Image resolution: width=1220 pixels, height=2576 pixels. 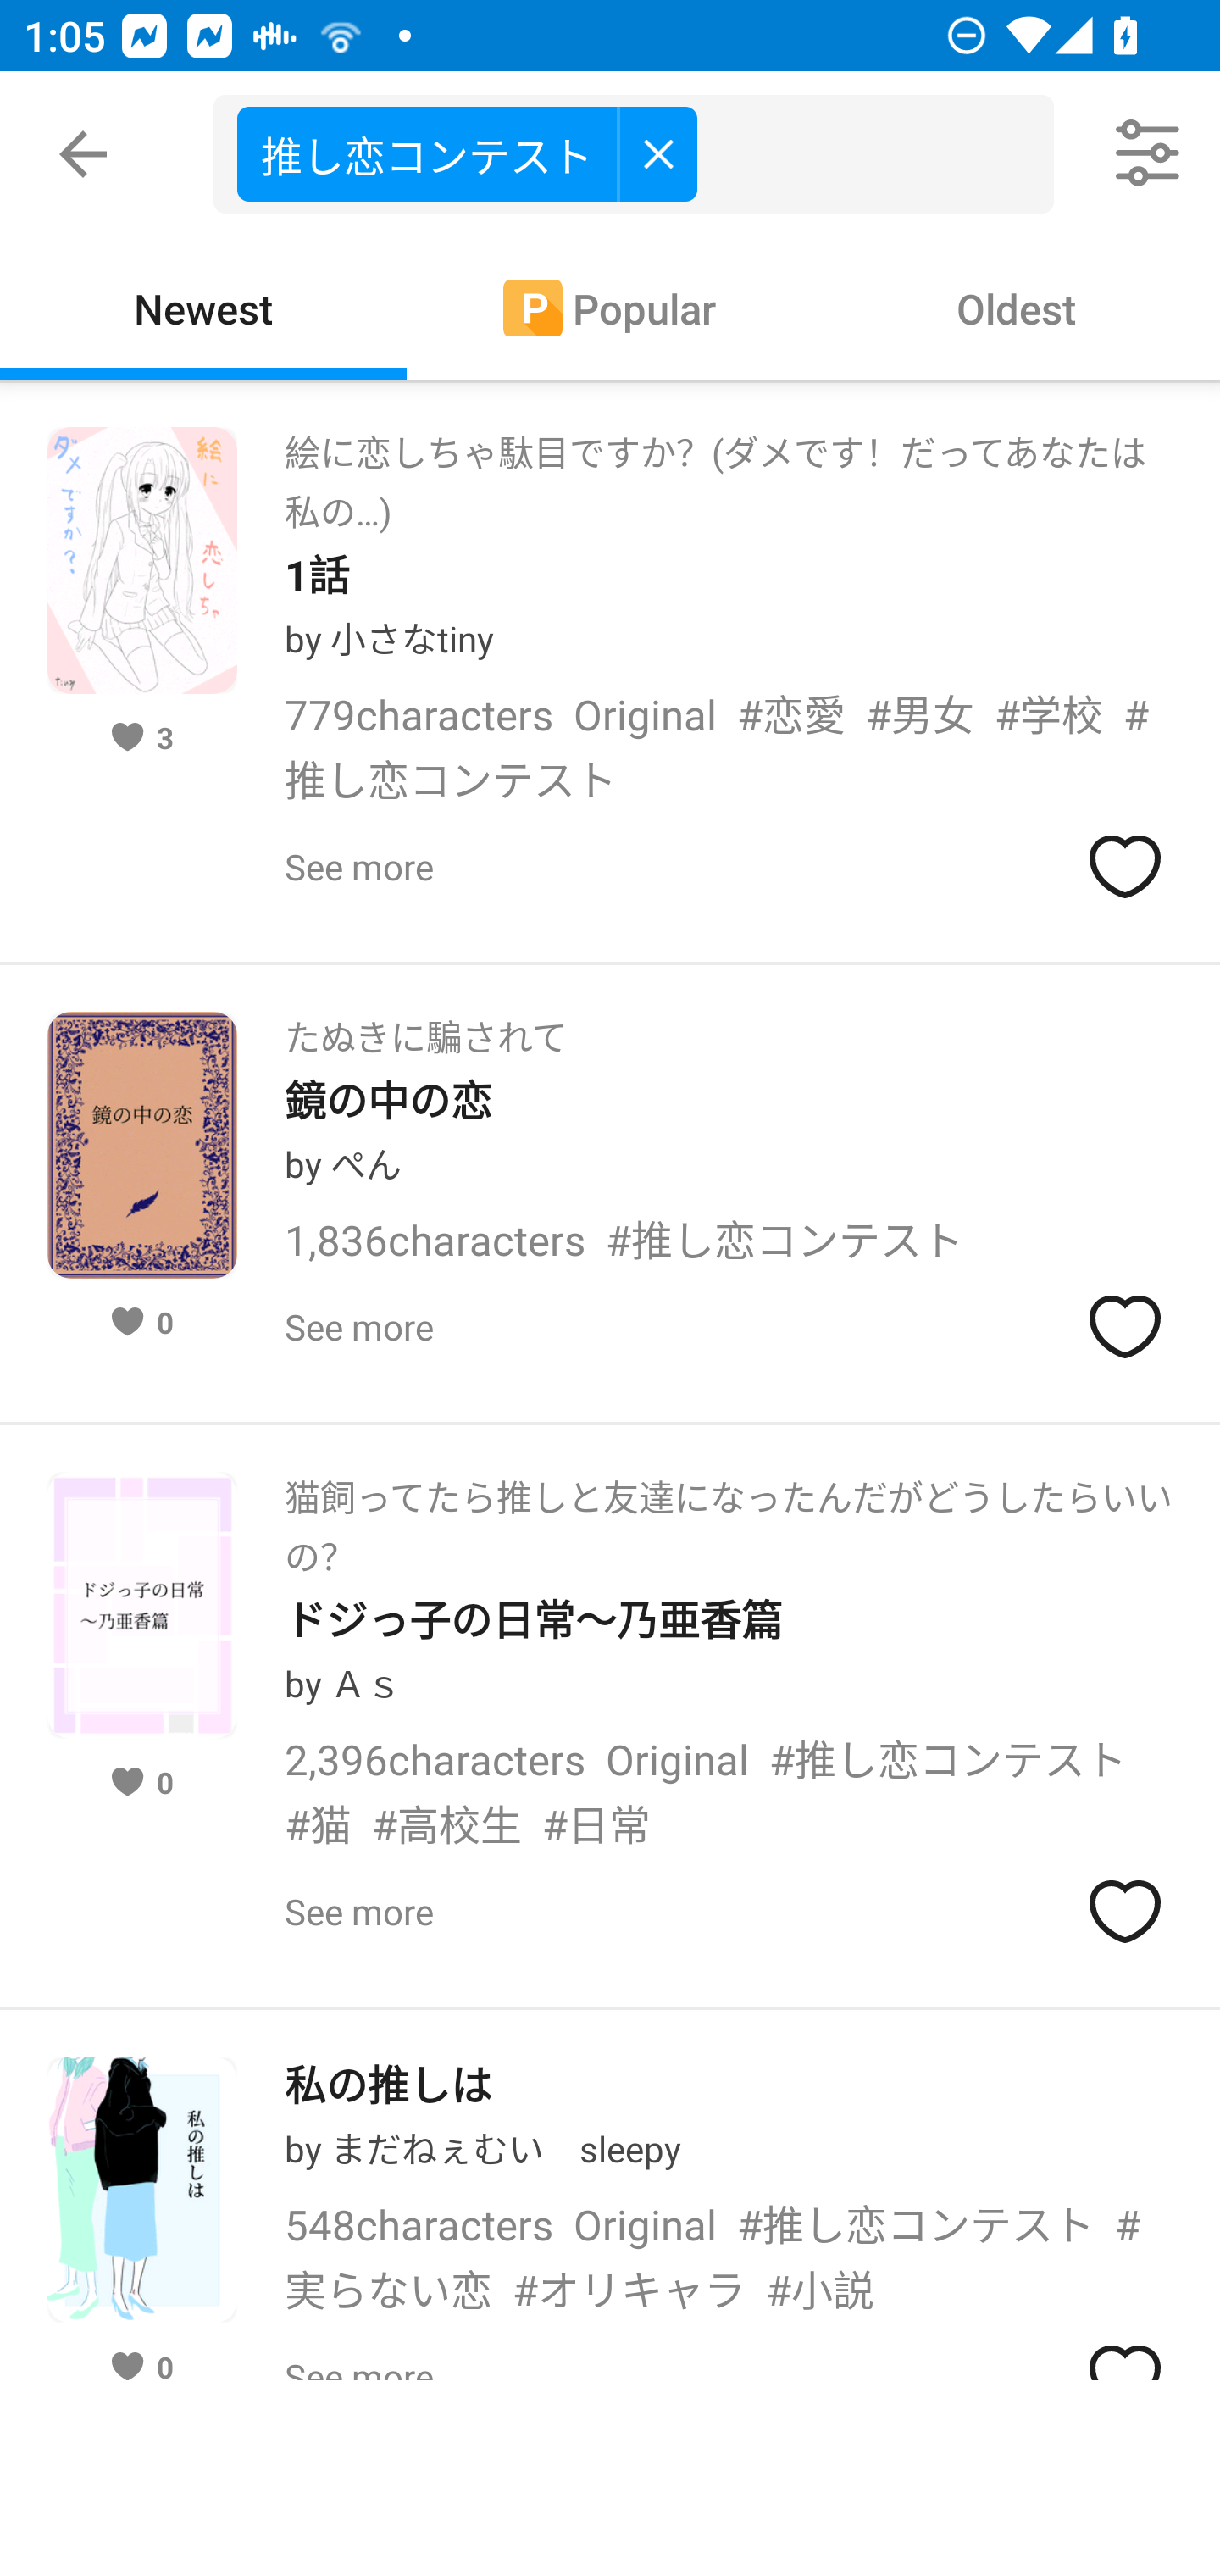 I want to click on 推し恋コンテスト, so click(x=467, y=153).